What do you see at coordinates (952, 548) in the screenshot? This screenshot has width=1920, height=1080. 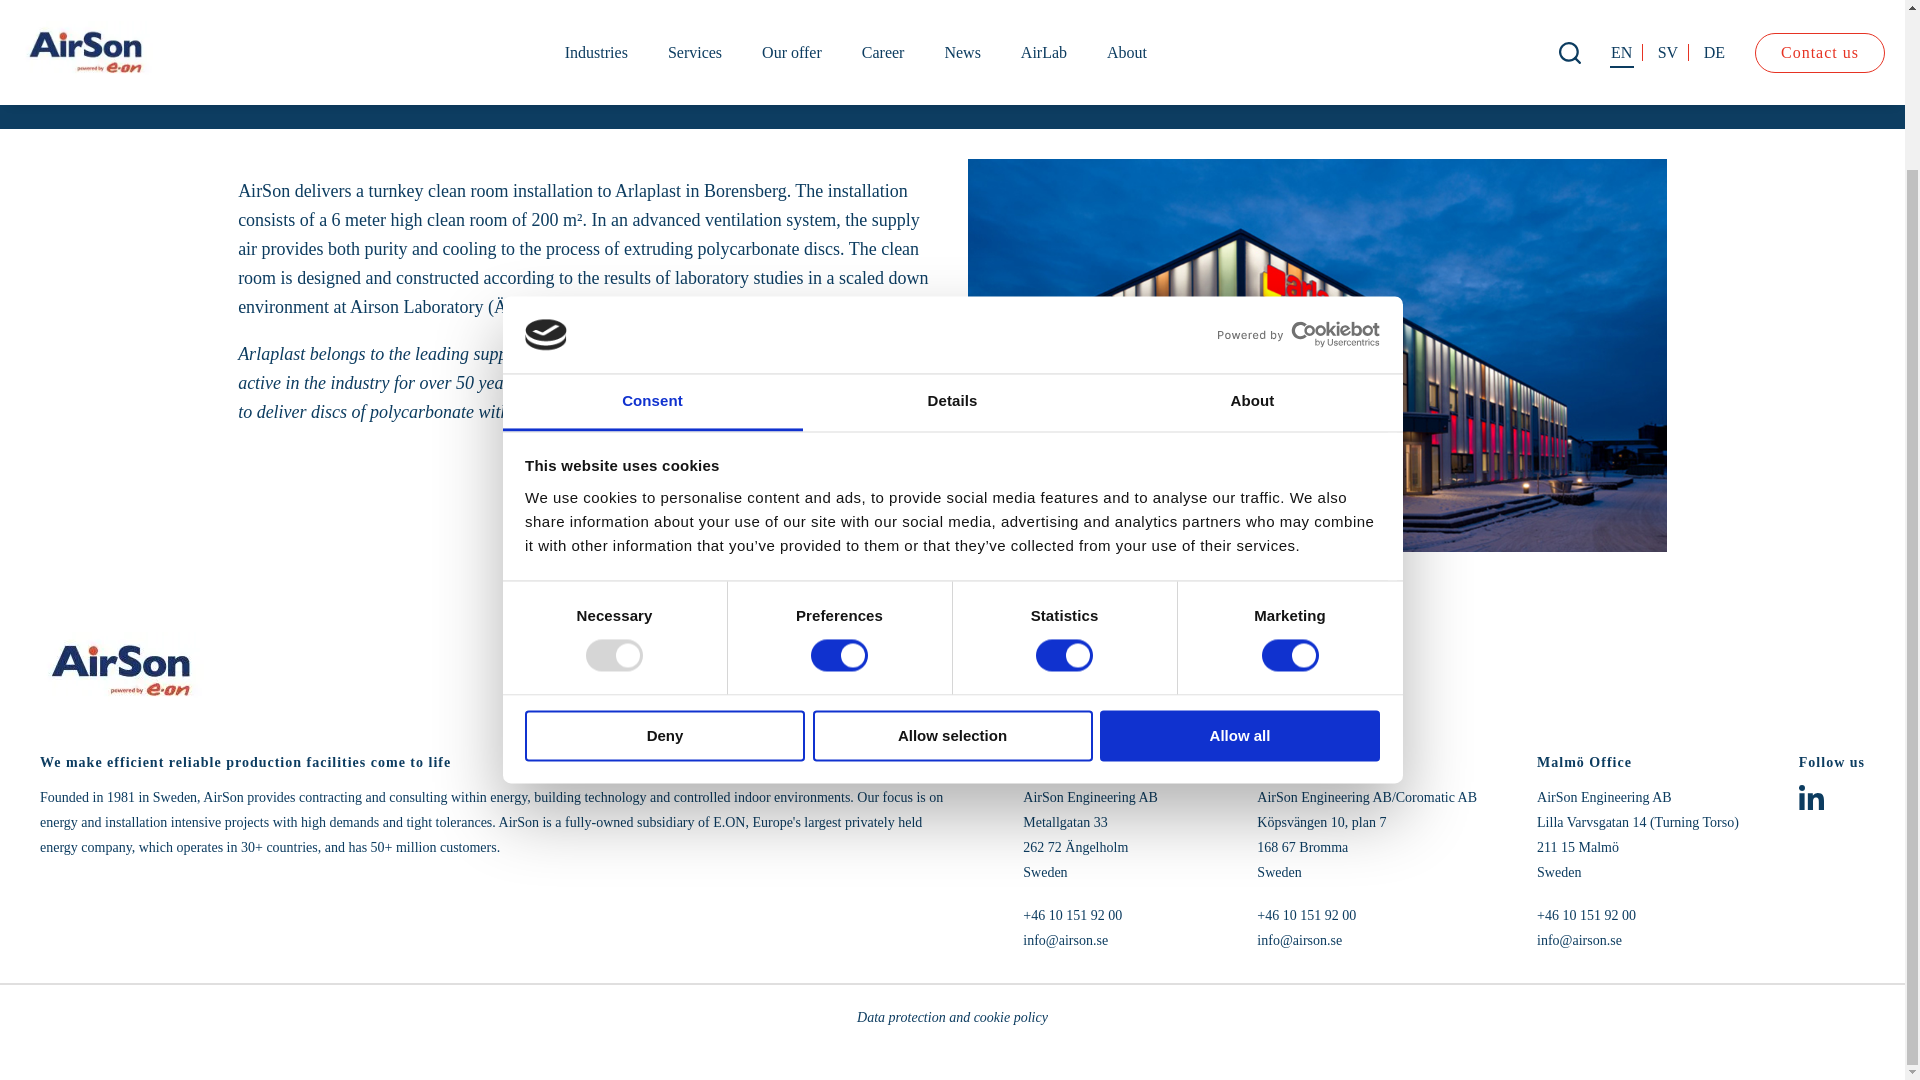 I see `Allow selection` at bounding box center [952, 548].